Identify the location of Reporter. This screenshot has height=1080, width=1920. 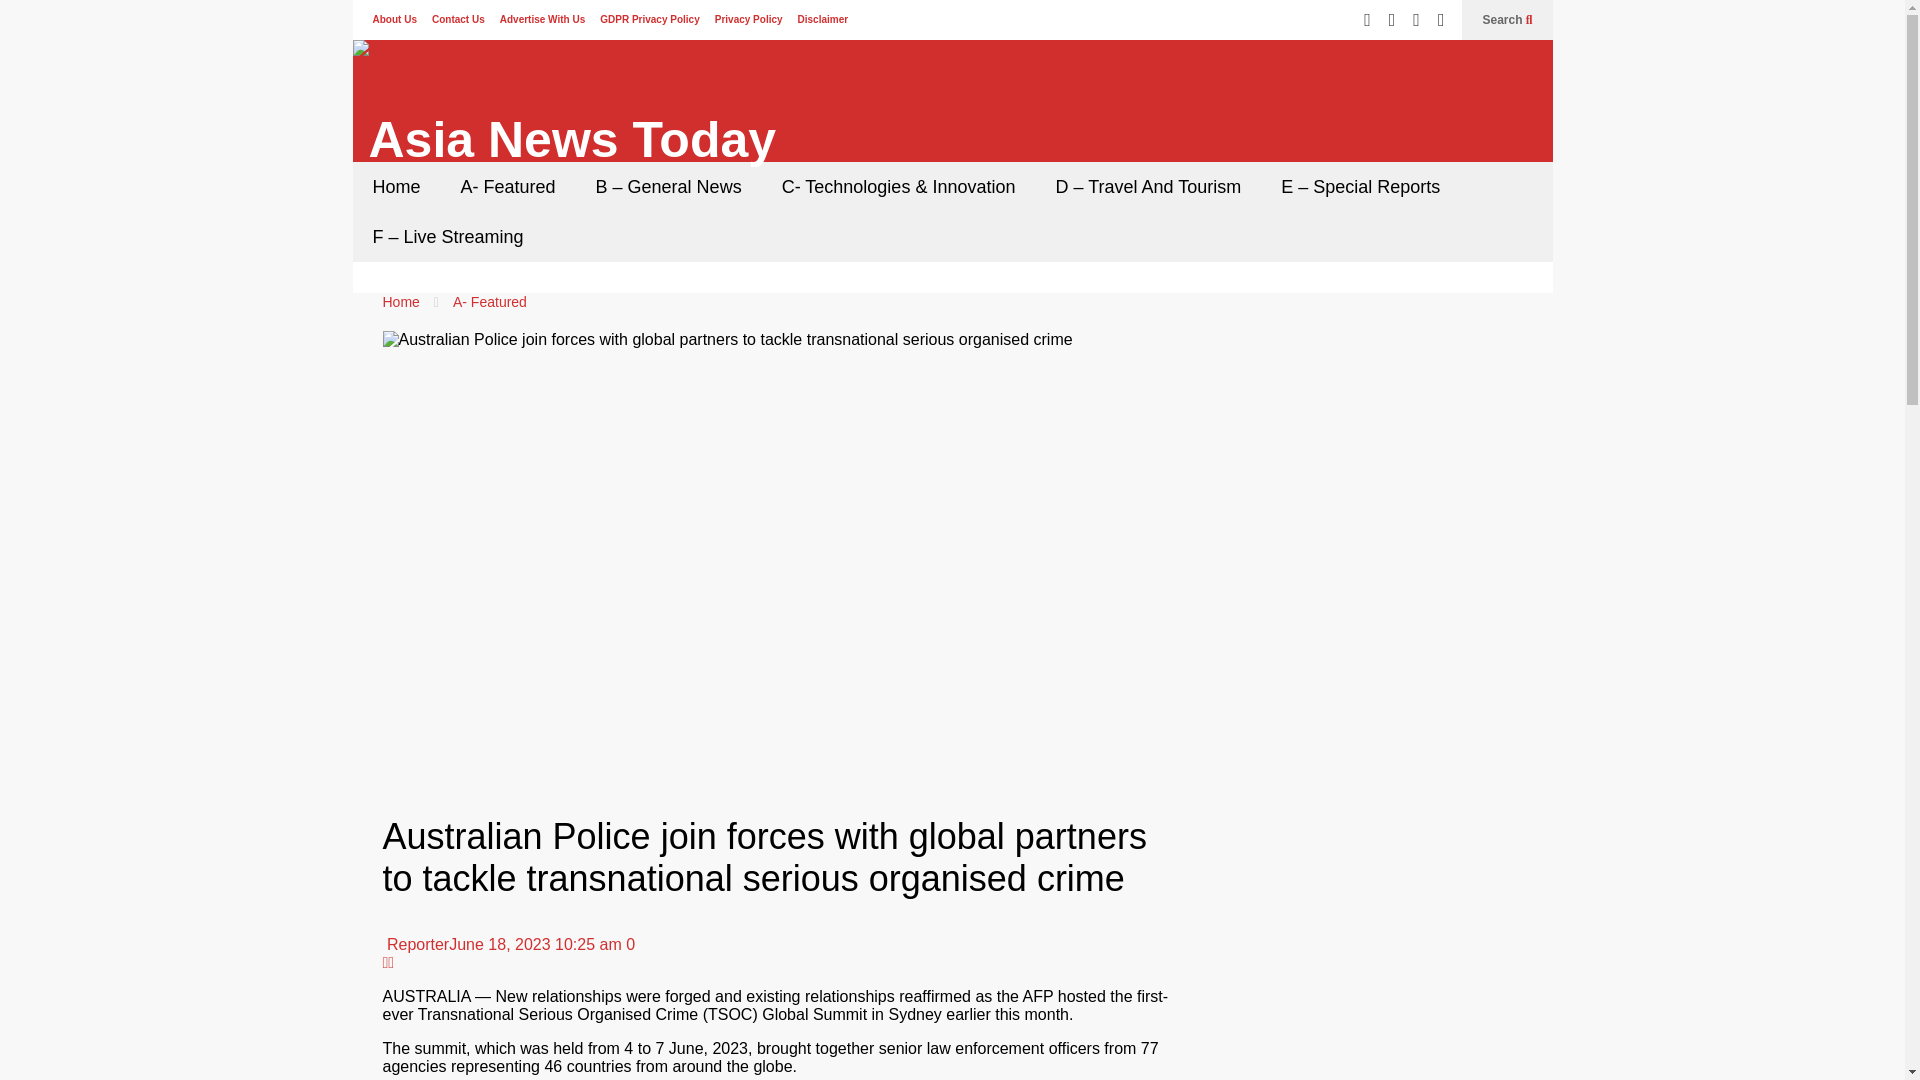
(416, 944).